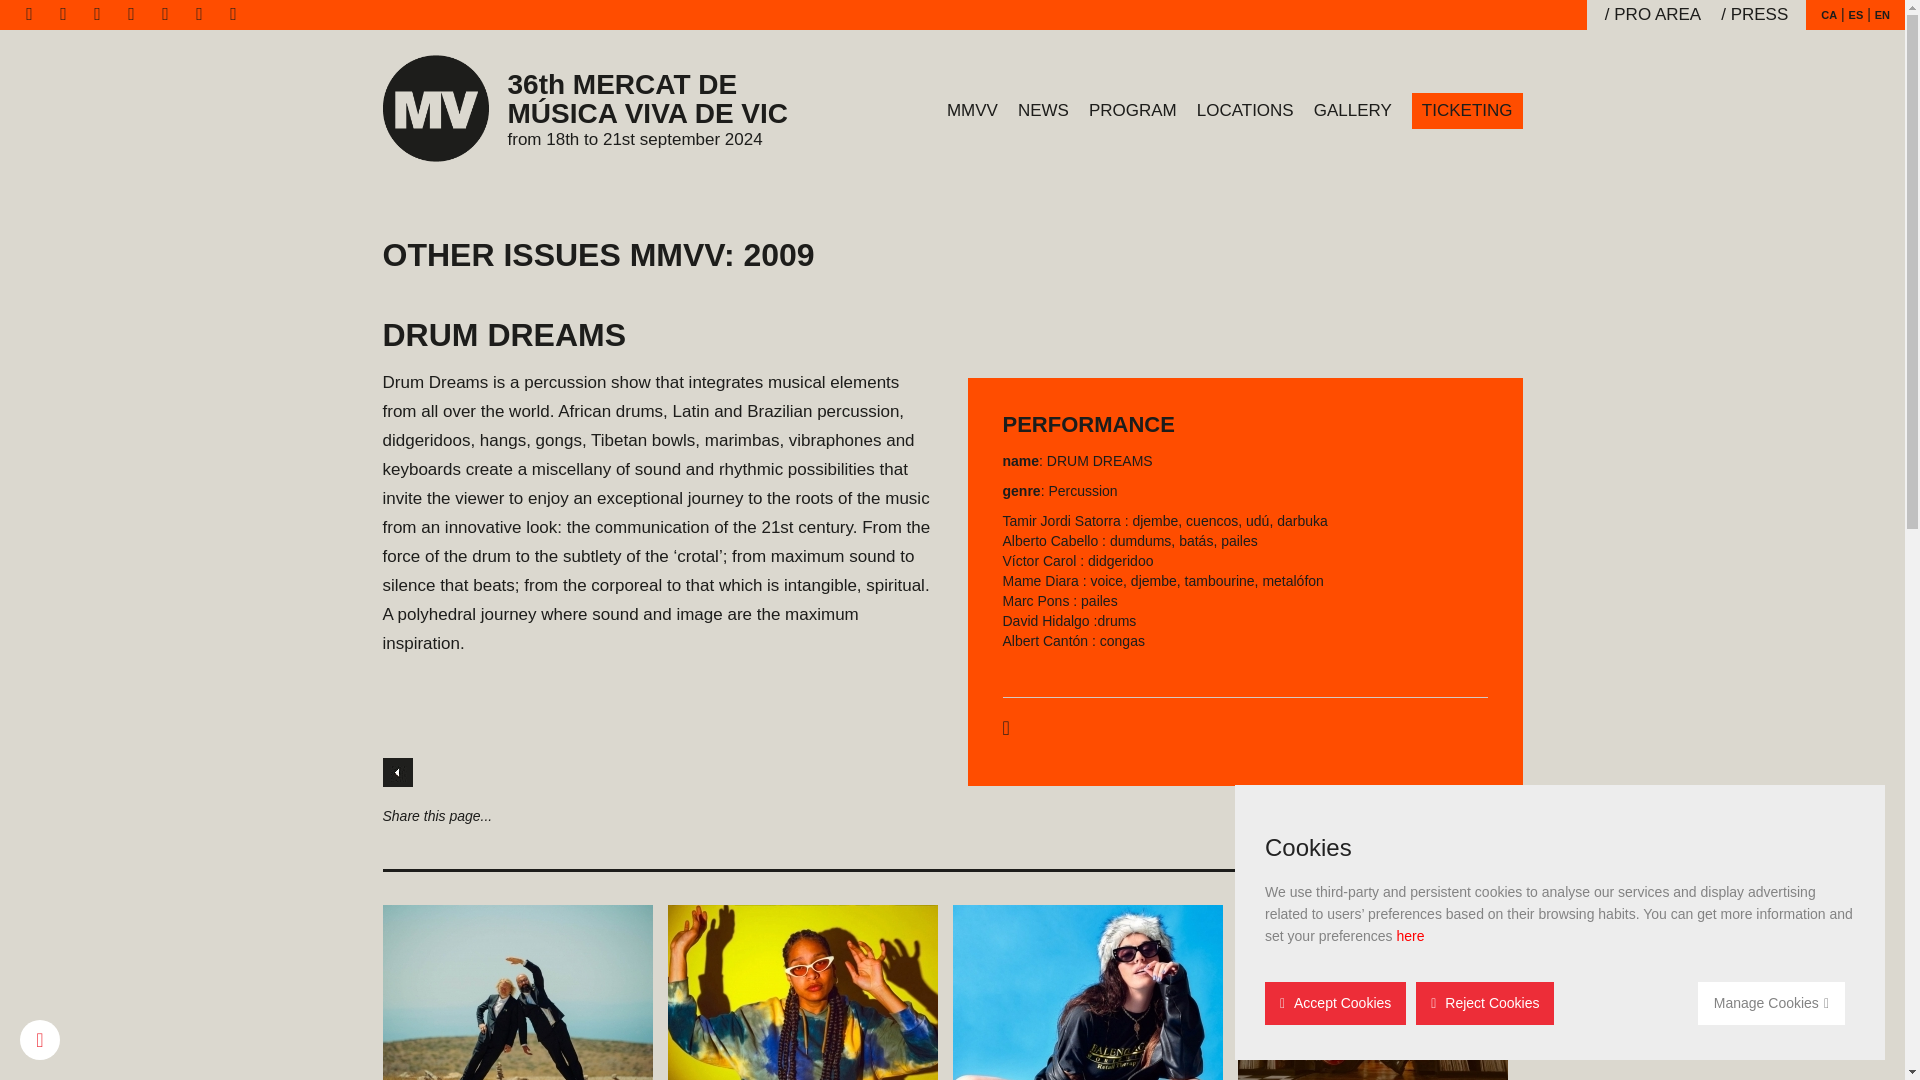 The image size is (1920, 1080). What do you see at coordinates (1828, 14) in the screenshot?
I see `CA` at bounding box center [1828, 14].